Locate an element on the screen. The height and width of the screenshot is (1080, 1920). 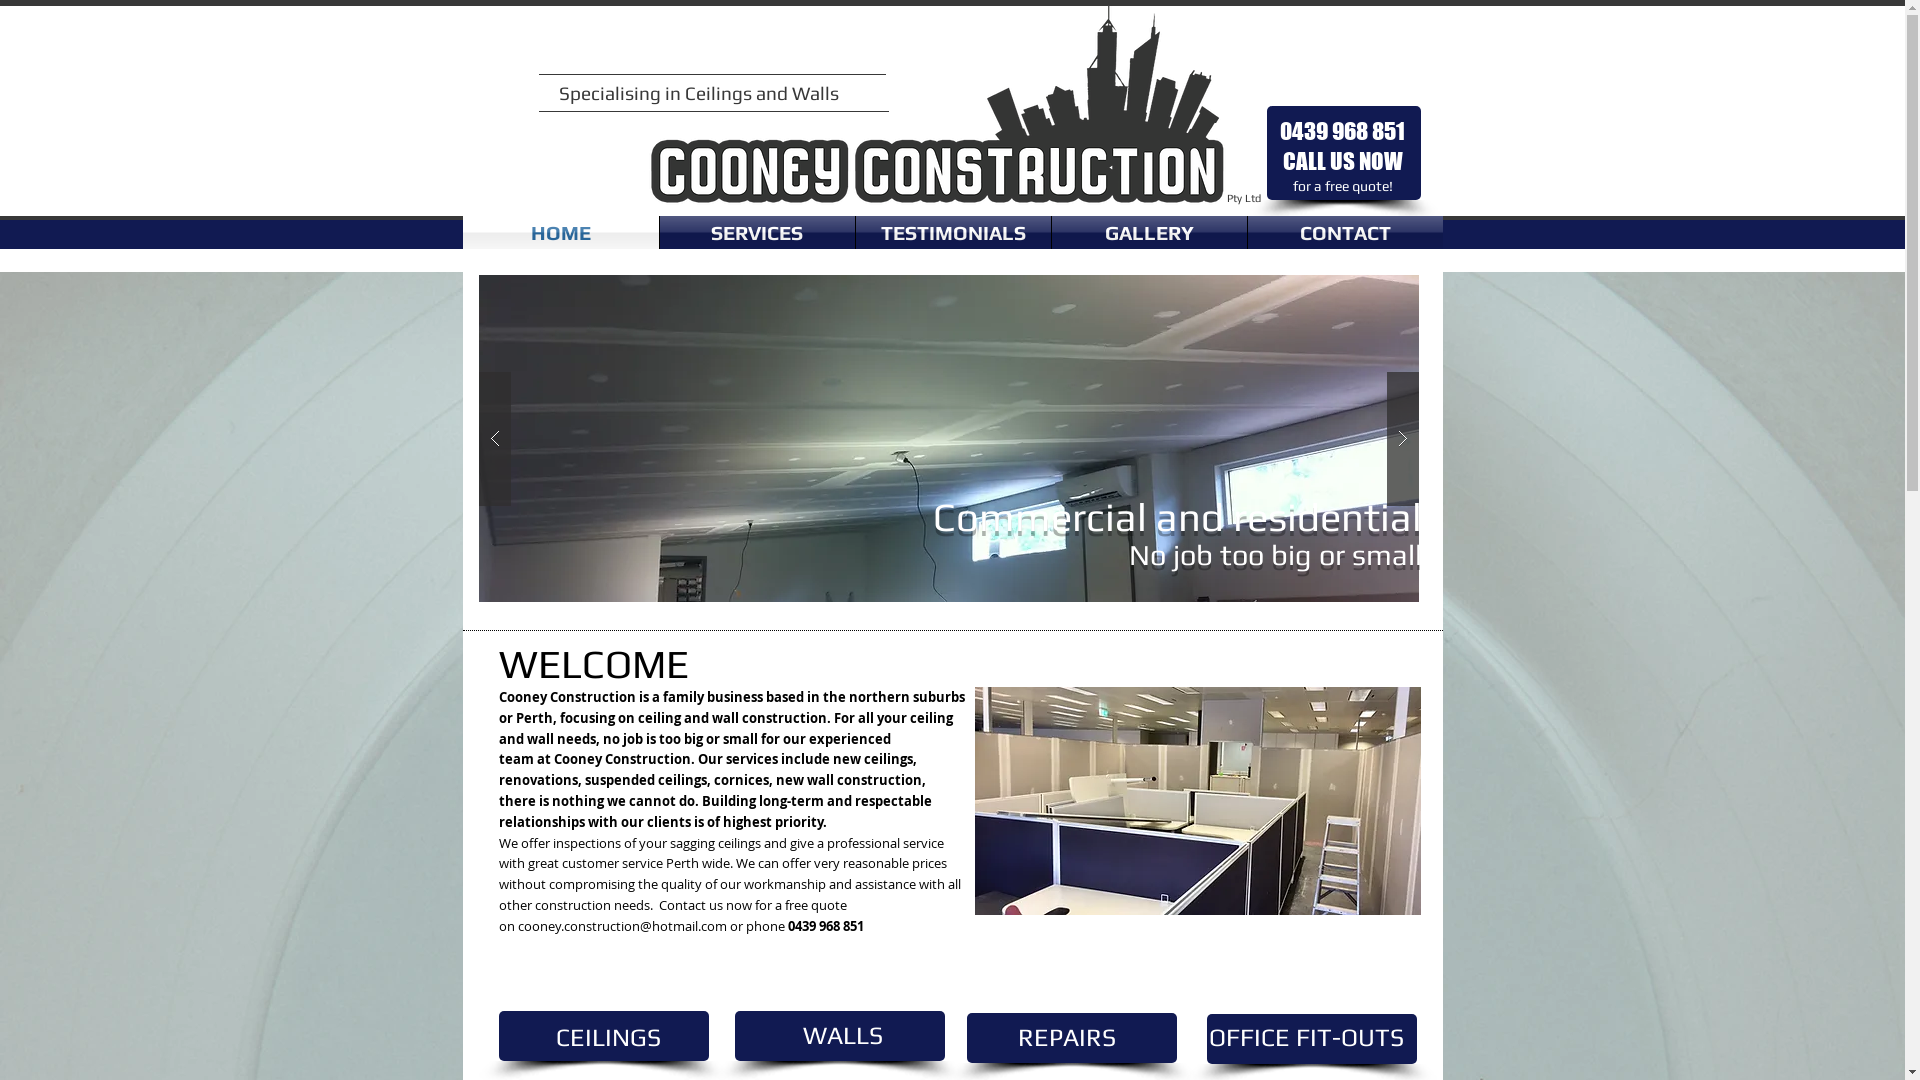
Pty Ltd is located at coordinates (1243, 198).